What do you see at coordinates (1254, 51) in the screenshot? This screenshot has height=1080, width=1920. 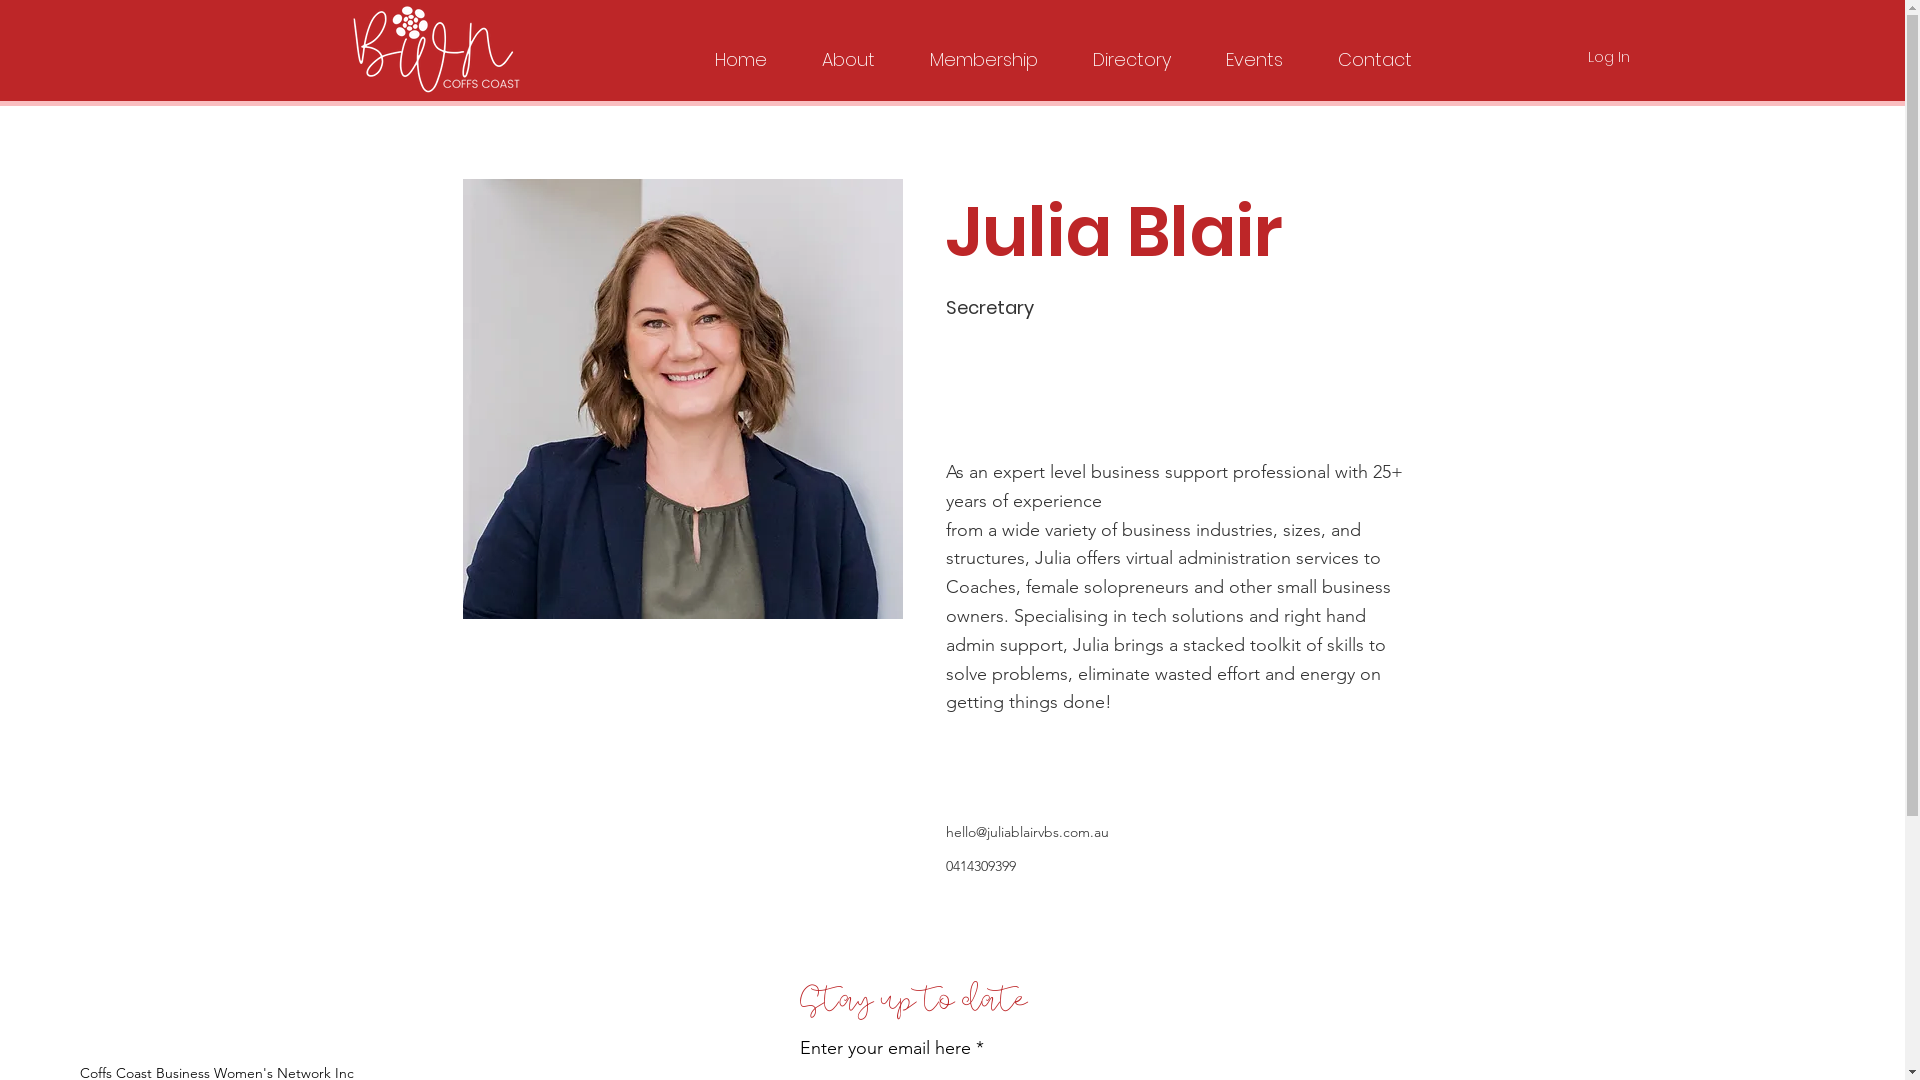 I see `Events` at bounding box center [1254, 51].